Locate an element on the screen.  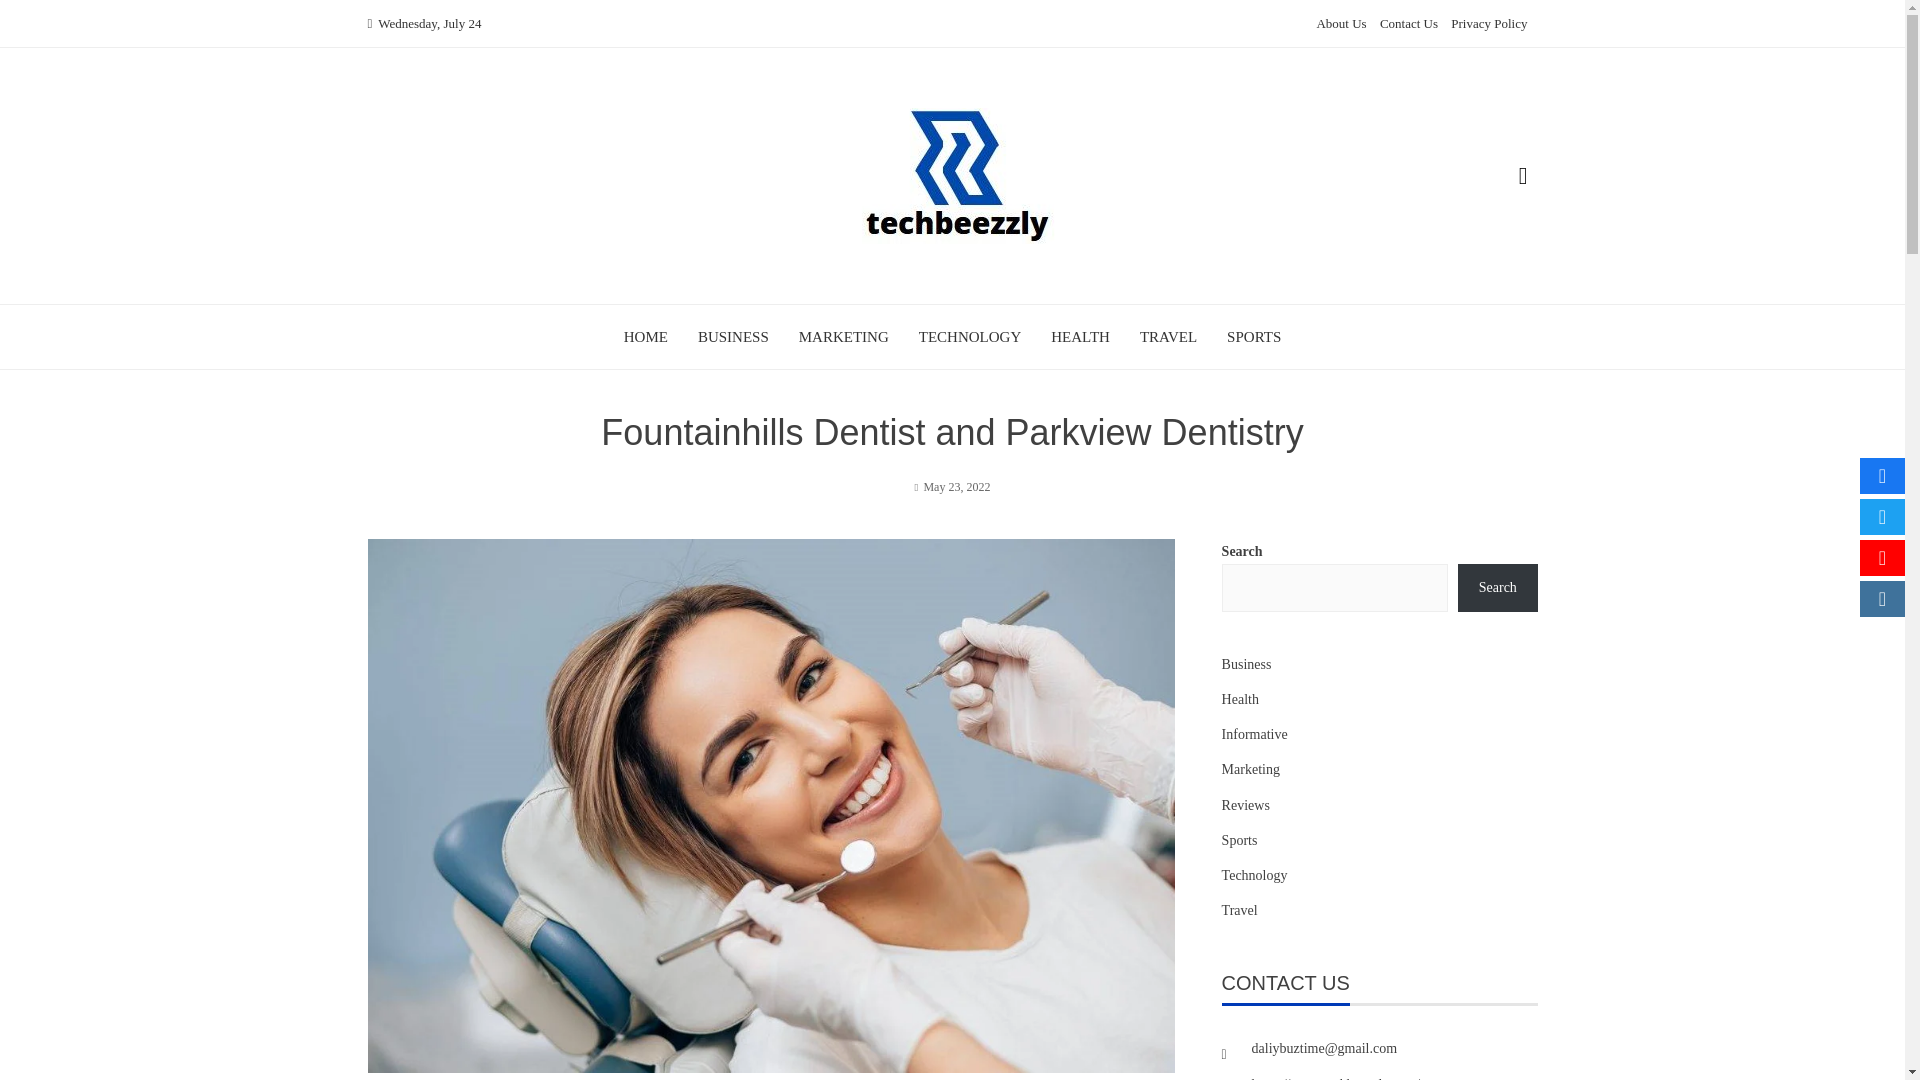
MARKETING is located at coordinates (843, 336).